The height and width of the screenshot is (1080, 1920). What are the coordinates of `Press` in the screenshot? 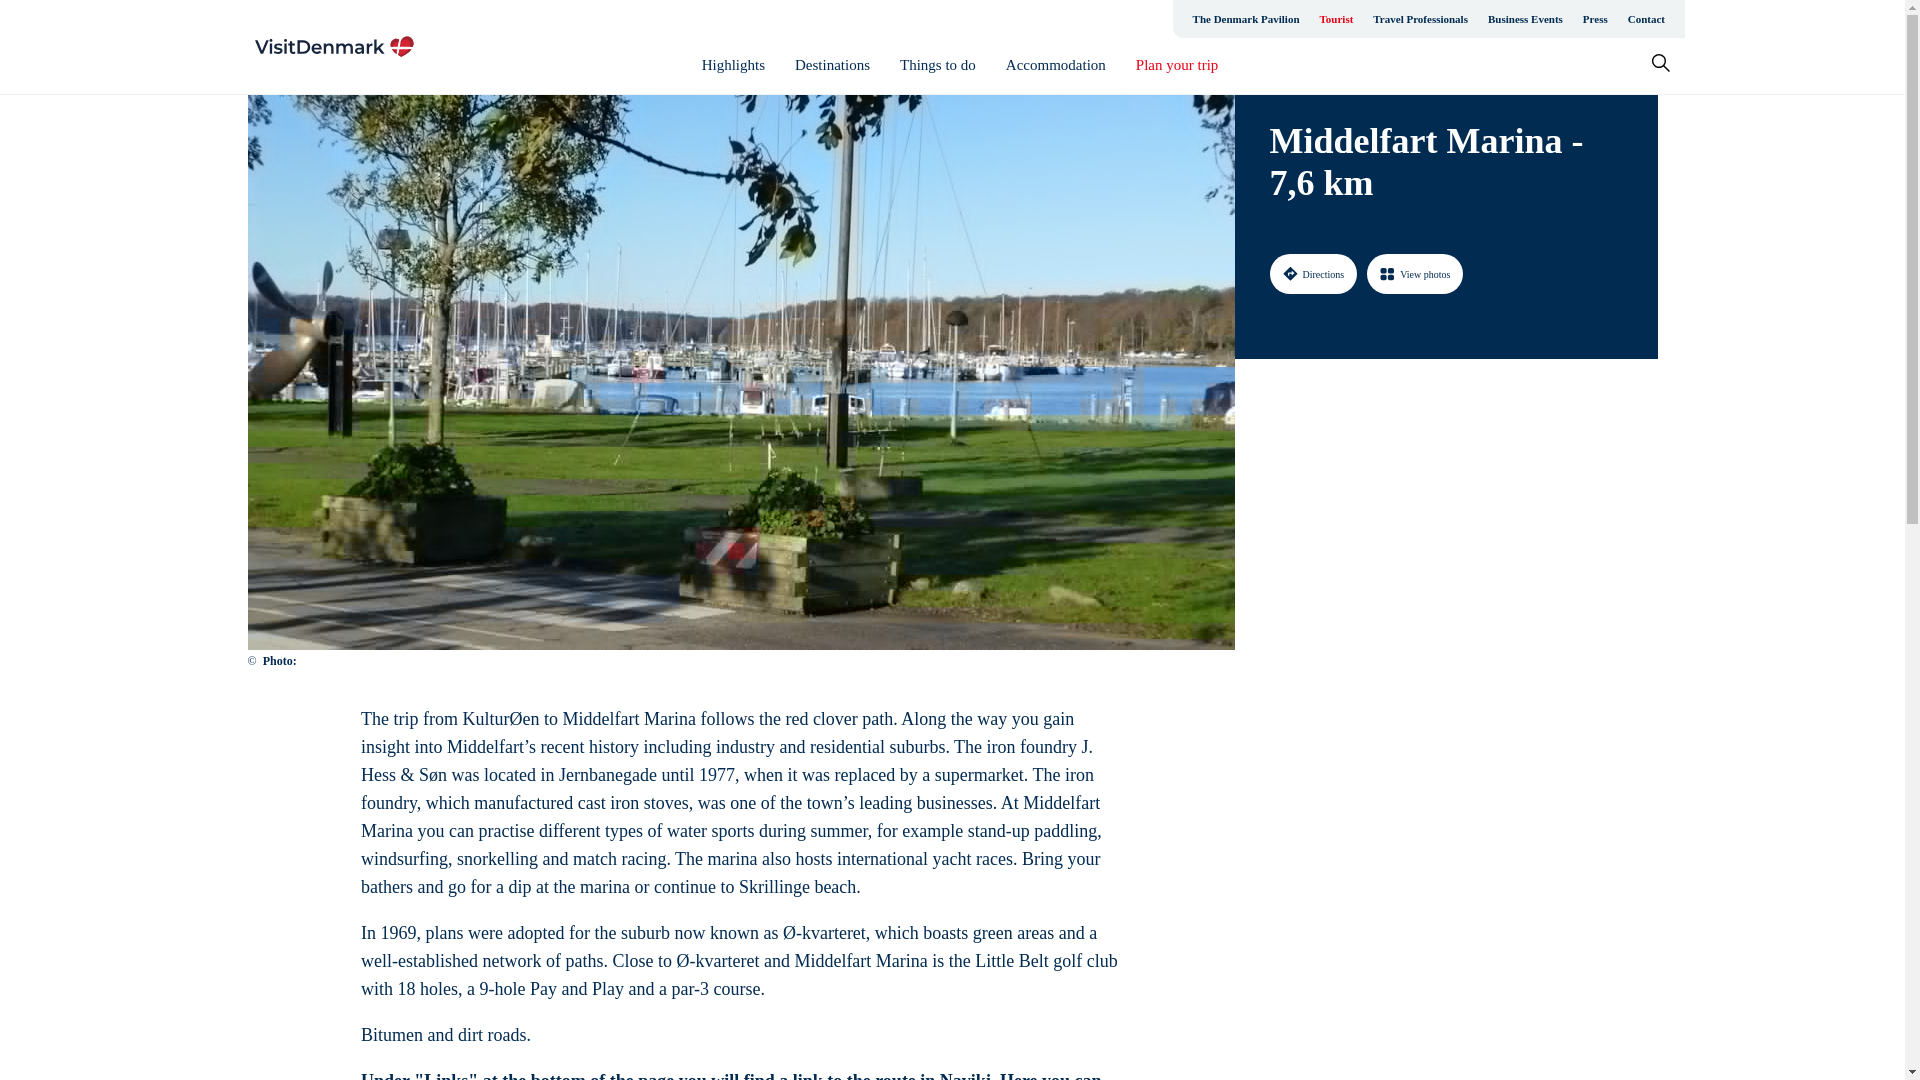 It's located at (1595, 18).